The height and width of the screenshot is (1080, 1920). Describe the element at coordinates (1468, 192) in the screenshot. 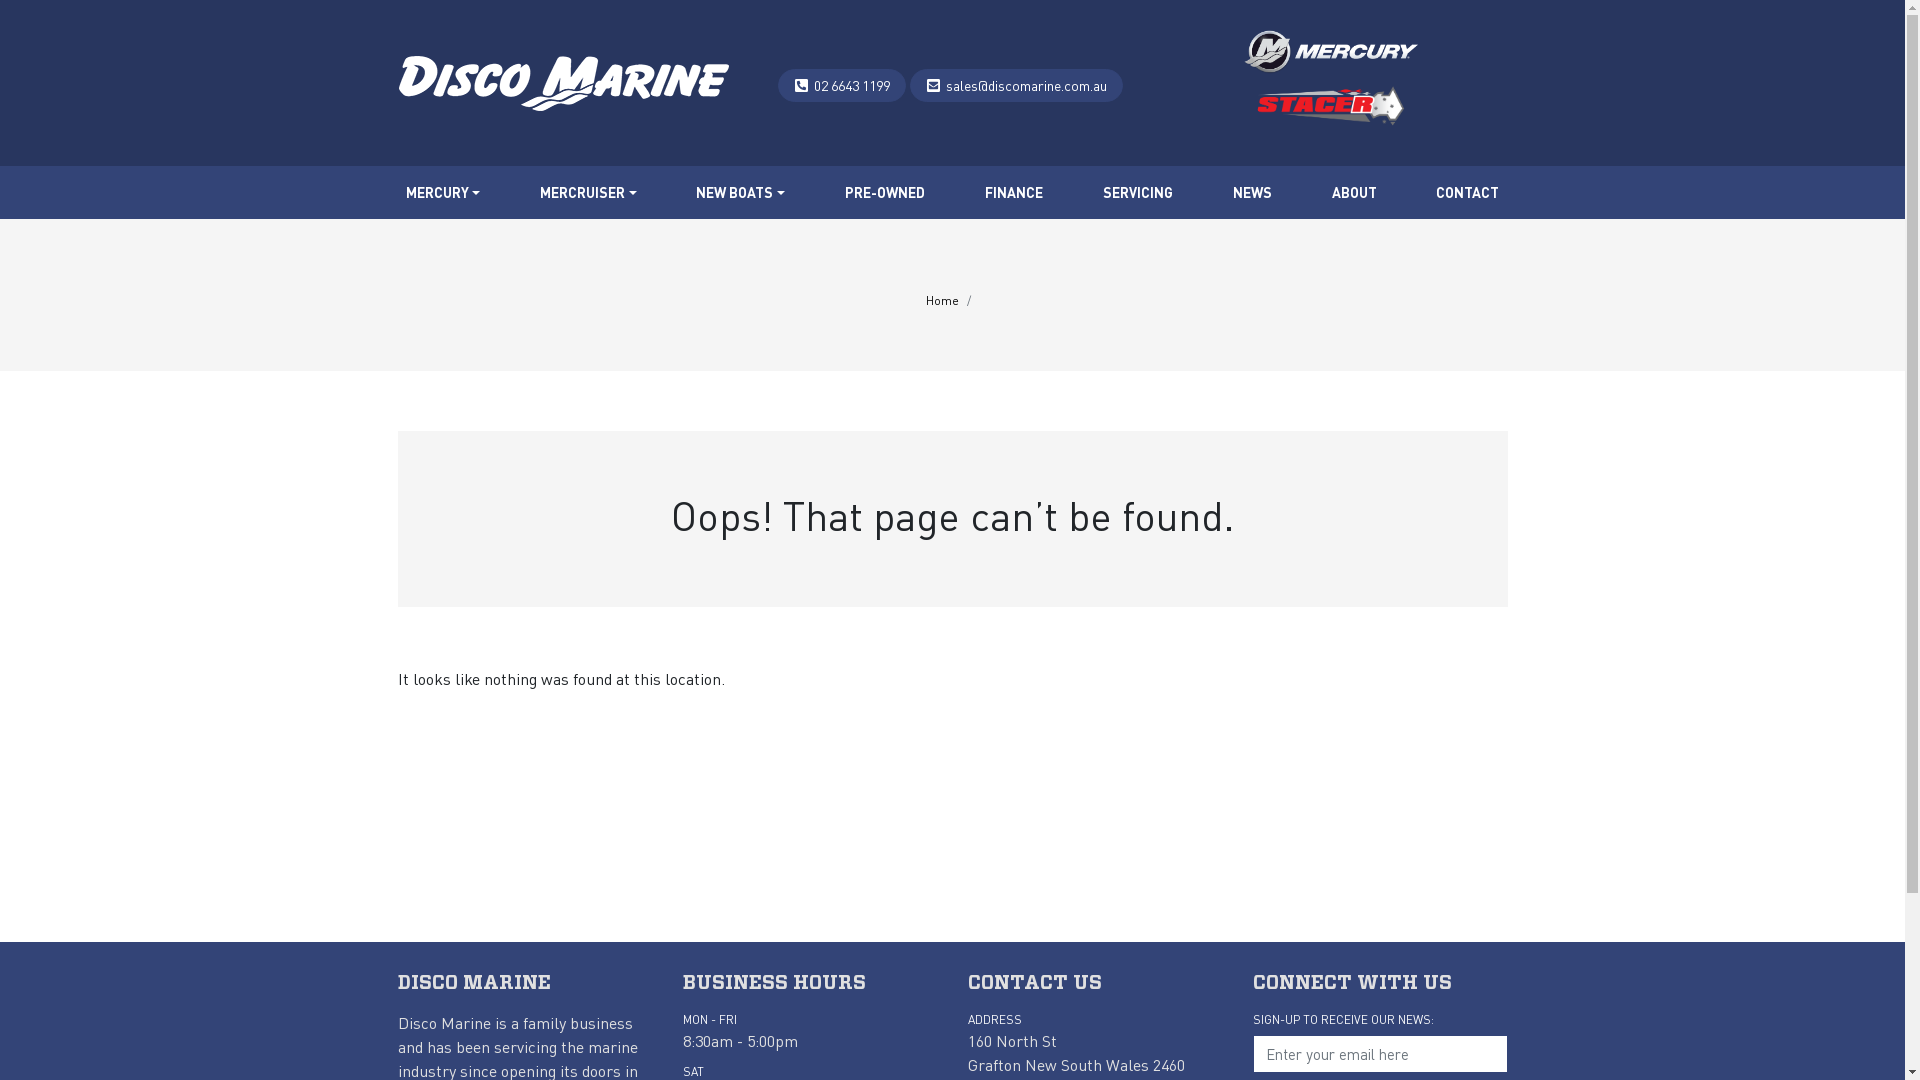

I see `CONTACT` at that location.